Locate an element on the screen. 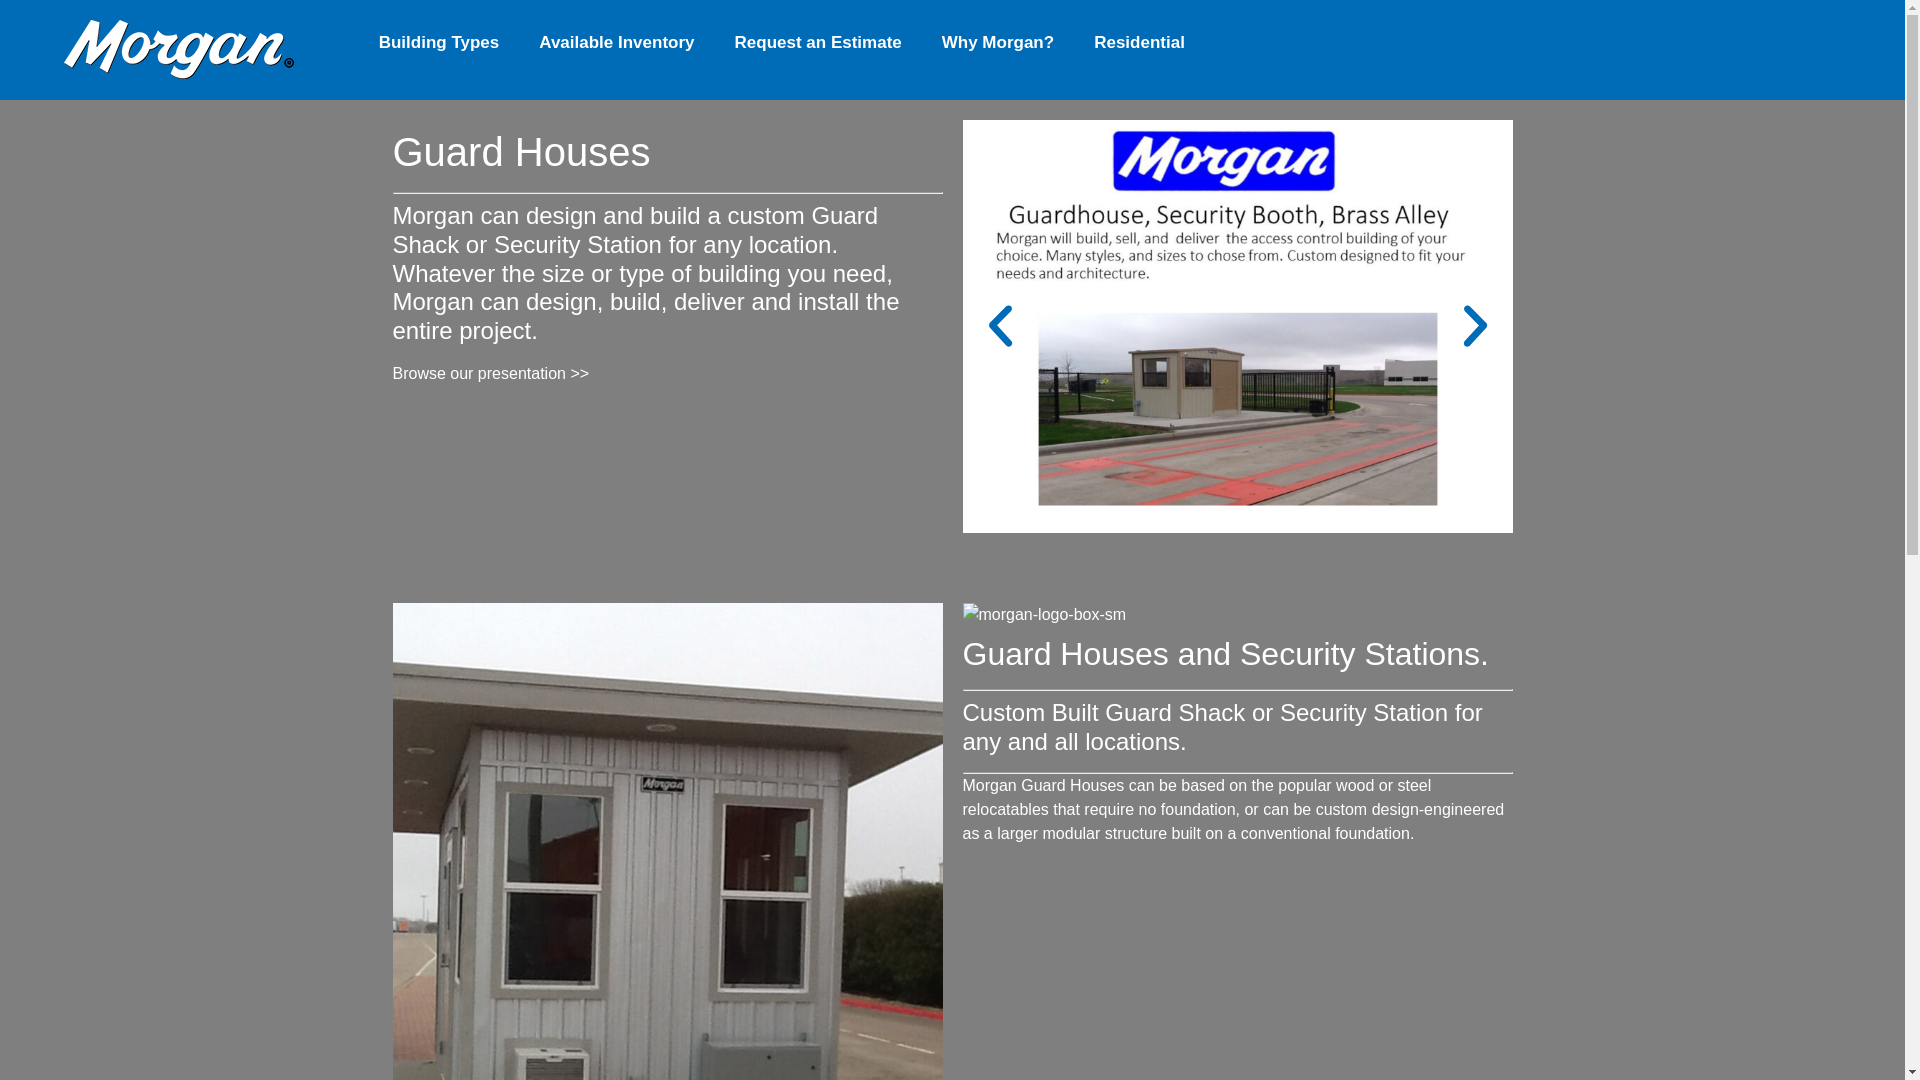 The image size is (1920, 1080). Building Types is located at coordinates (440, 42).